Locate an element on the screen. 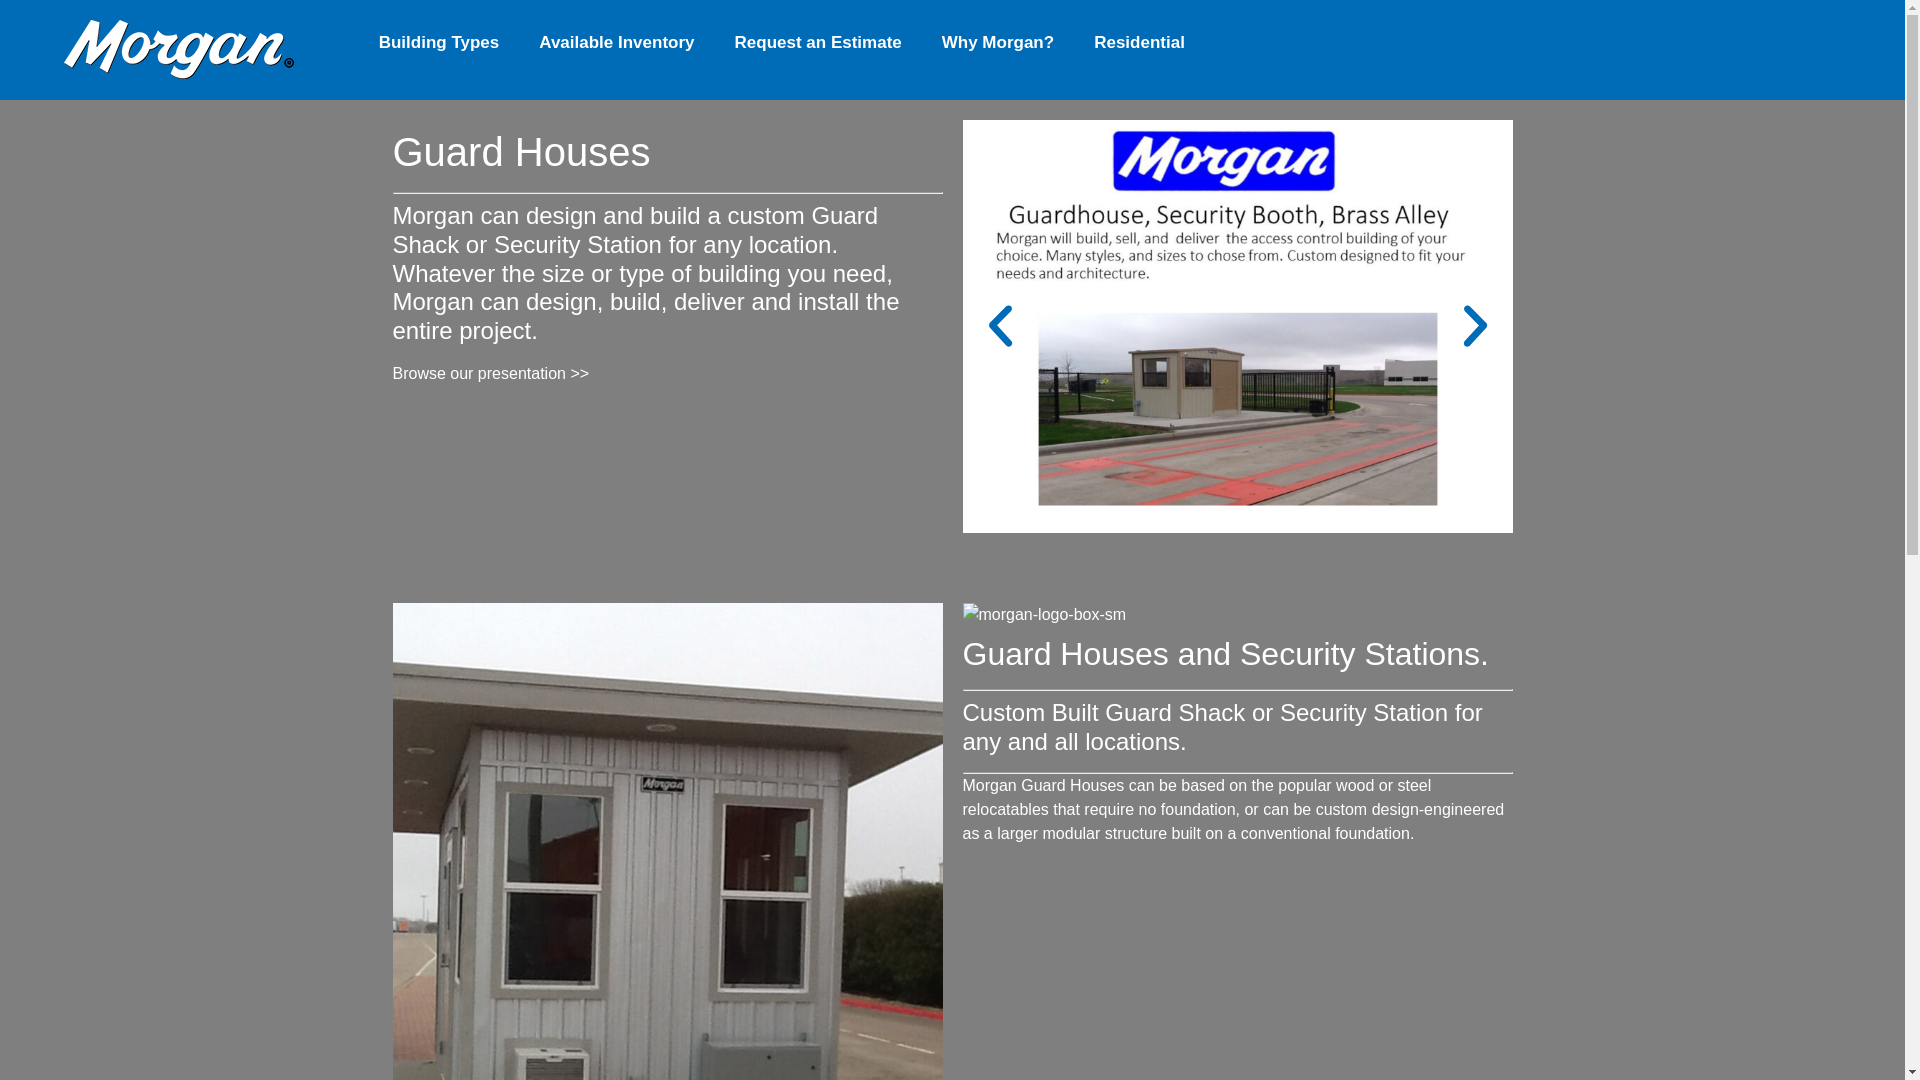 The image size is (1920, 1080). Building Types is located at coordinates (440, 42).